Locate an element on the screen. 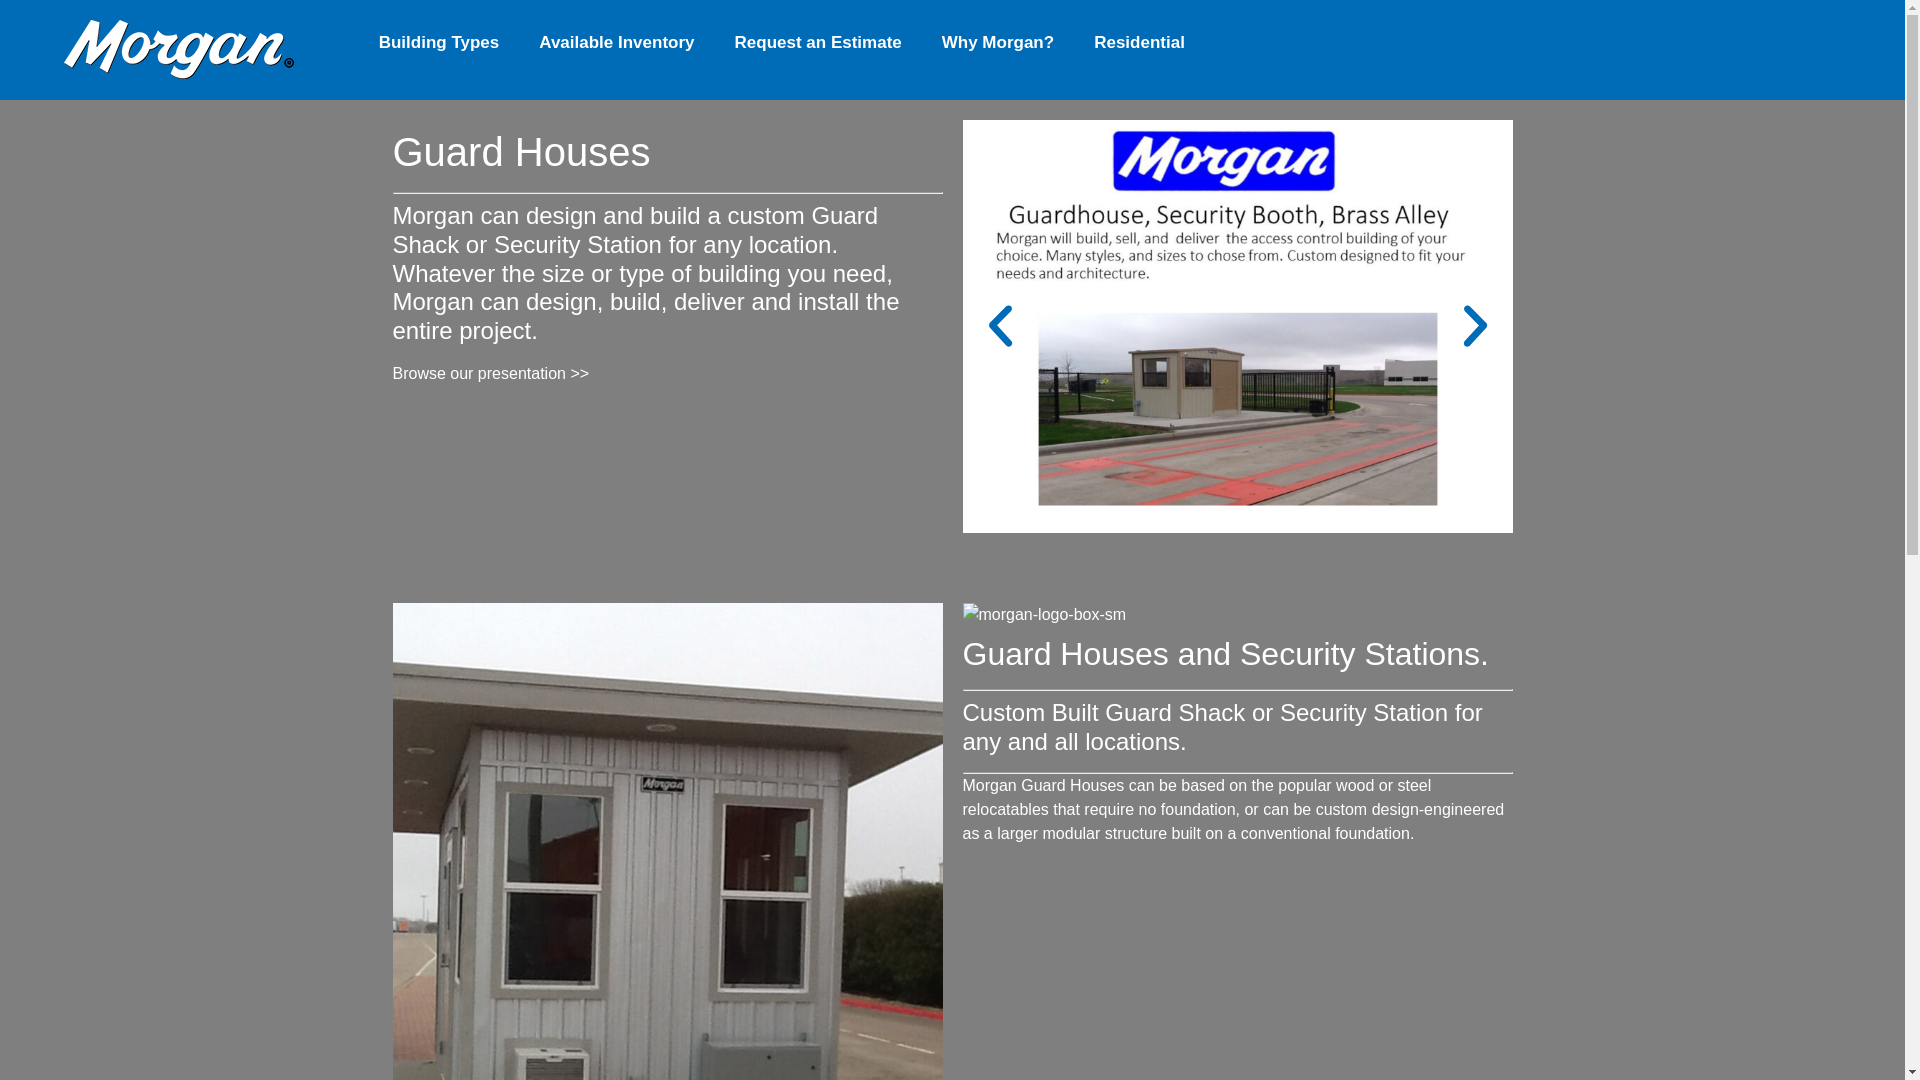 The image size is (1920, 1080). Building Types is located at coordinates (440, 42).